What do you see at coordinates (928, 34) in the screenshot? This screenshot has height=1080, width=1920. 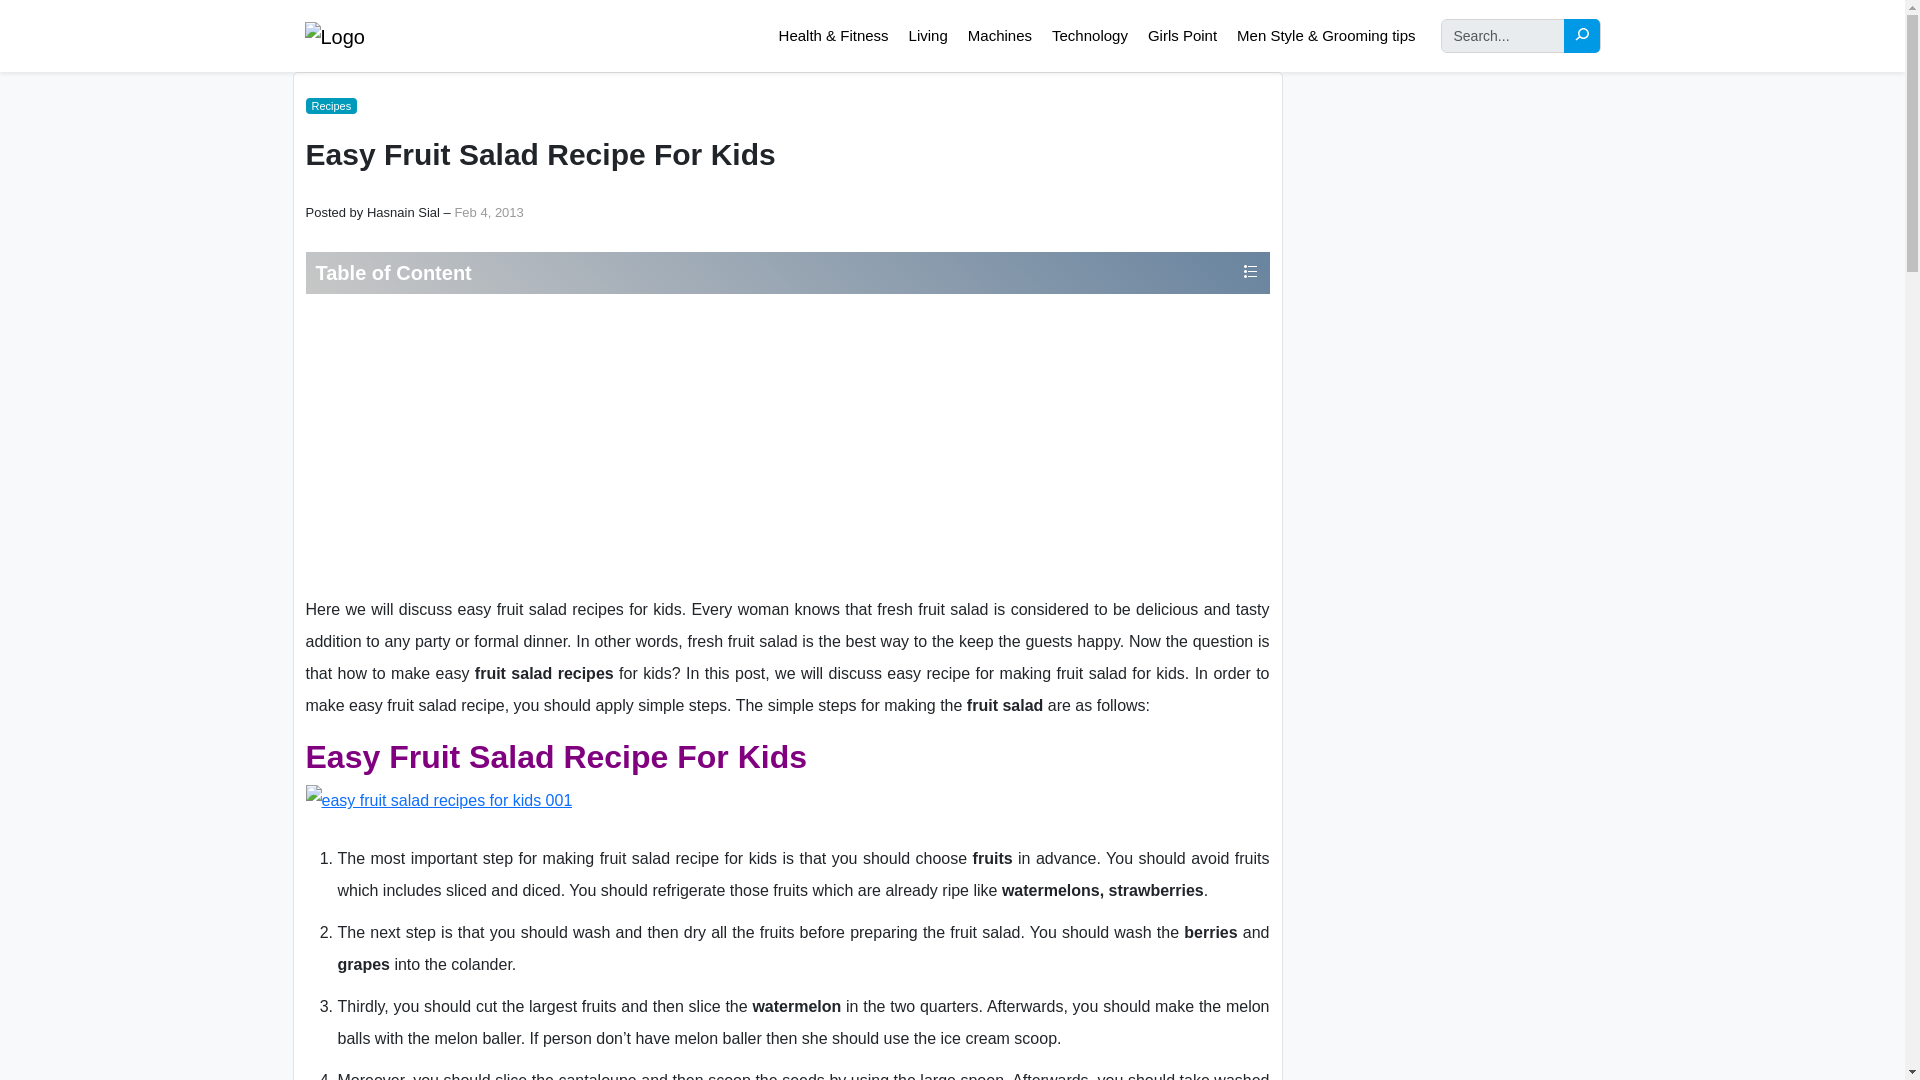 I see `Living` at bounding box center [928, 34].